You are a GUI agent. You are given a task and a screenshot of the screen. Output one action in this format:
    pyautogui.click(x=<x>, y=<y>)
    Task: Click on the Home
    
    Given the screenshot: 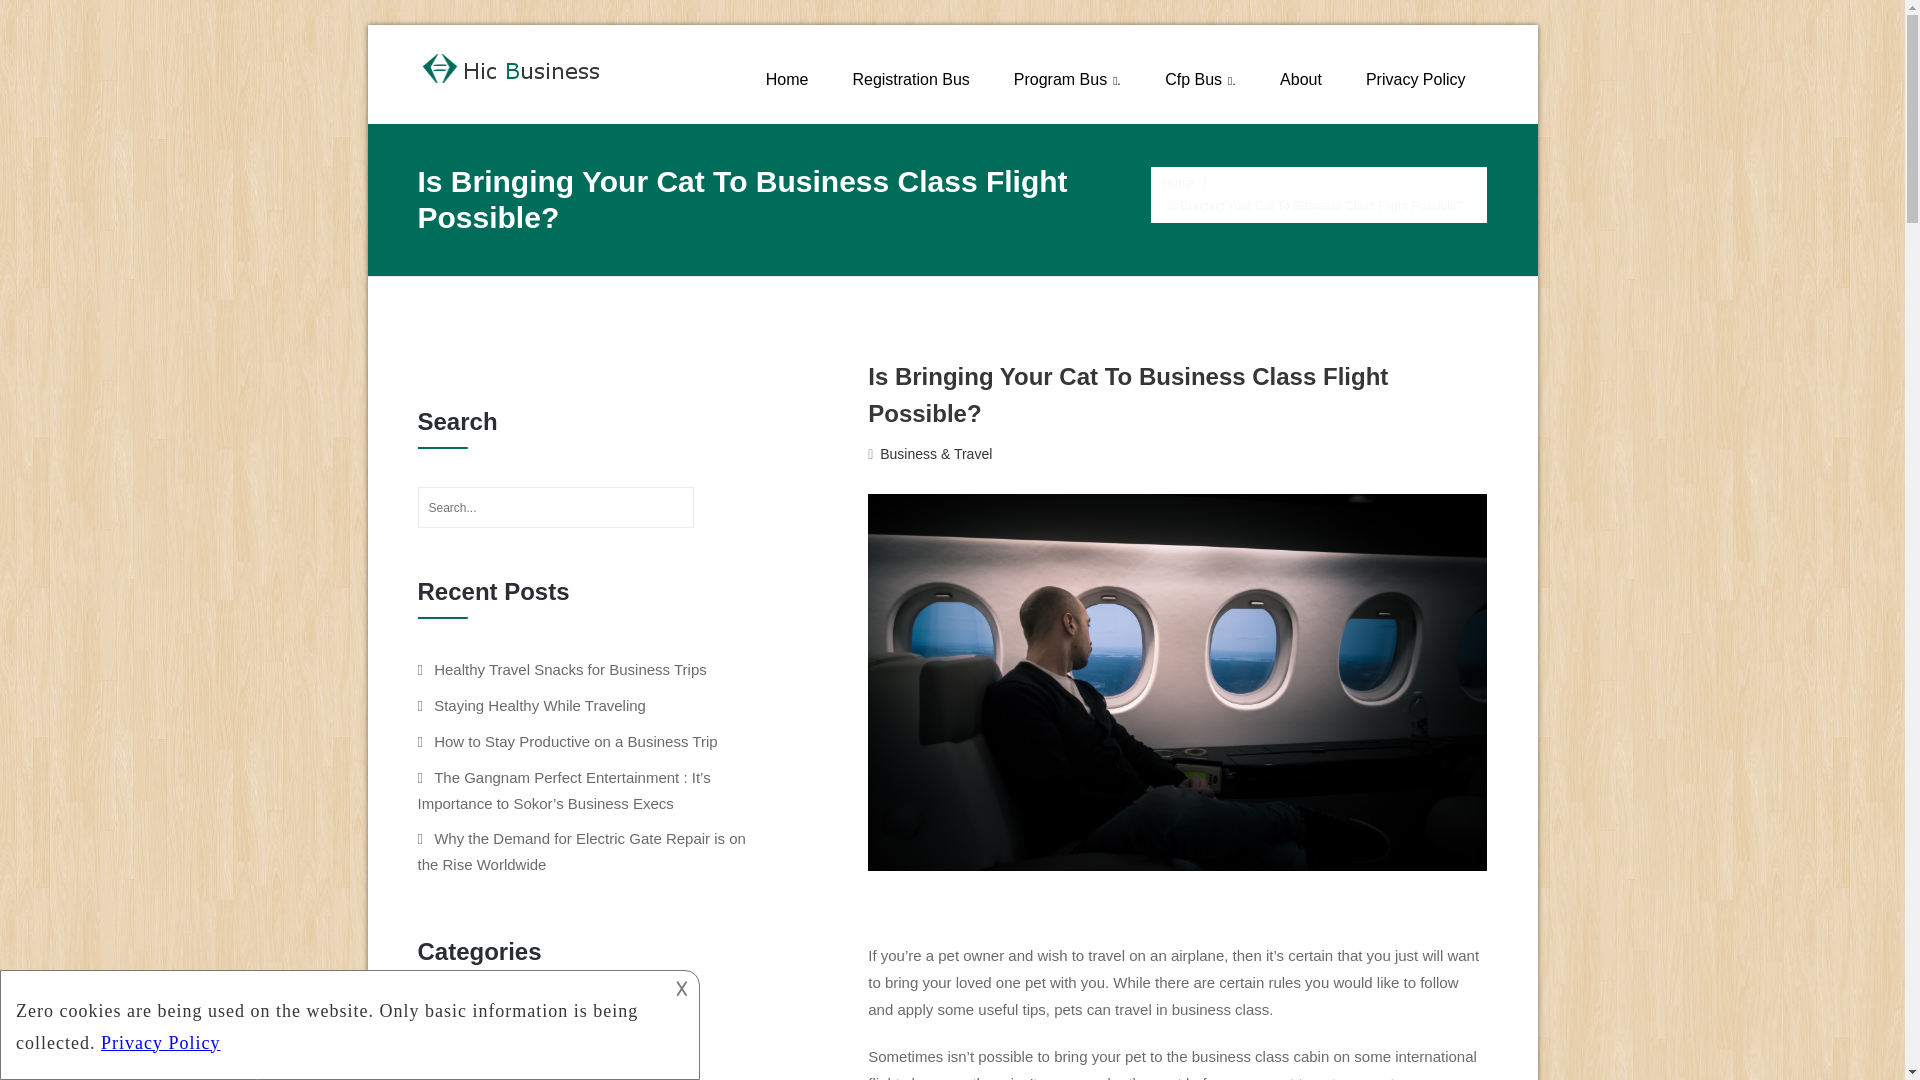 What is the action you would take?
    pyautogui.click(x=788, y=79)
    